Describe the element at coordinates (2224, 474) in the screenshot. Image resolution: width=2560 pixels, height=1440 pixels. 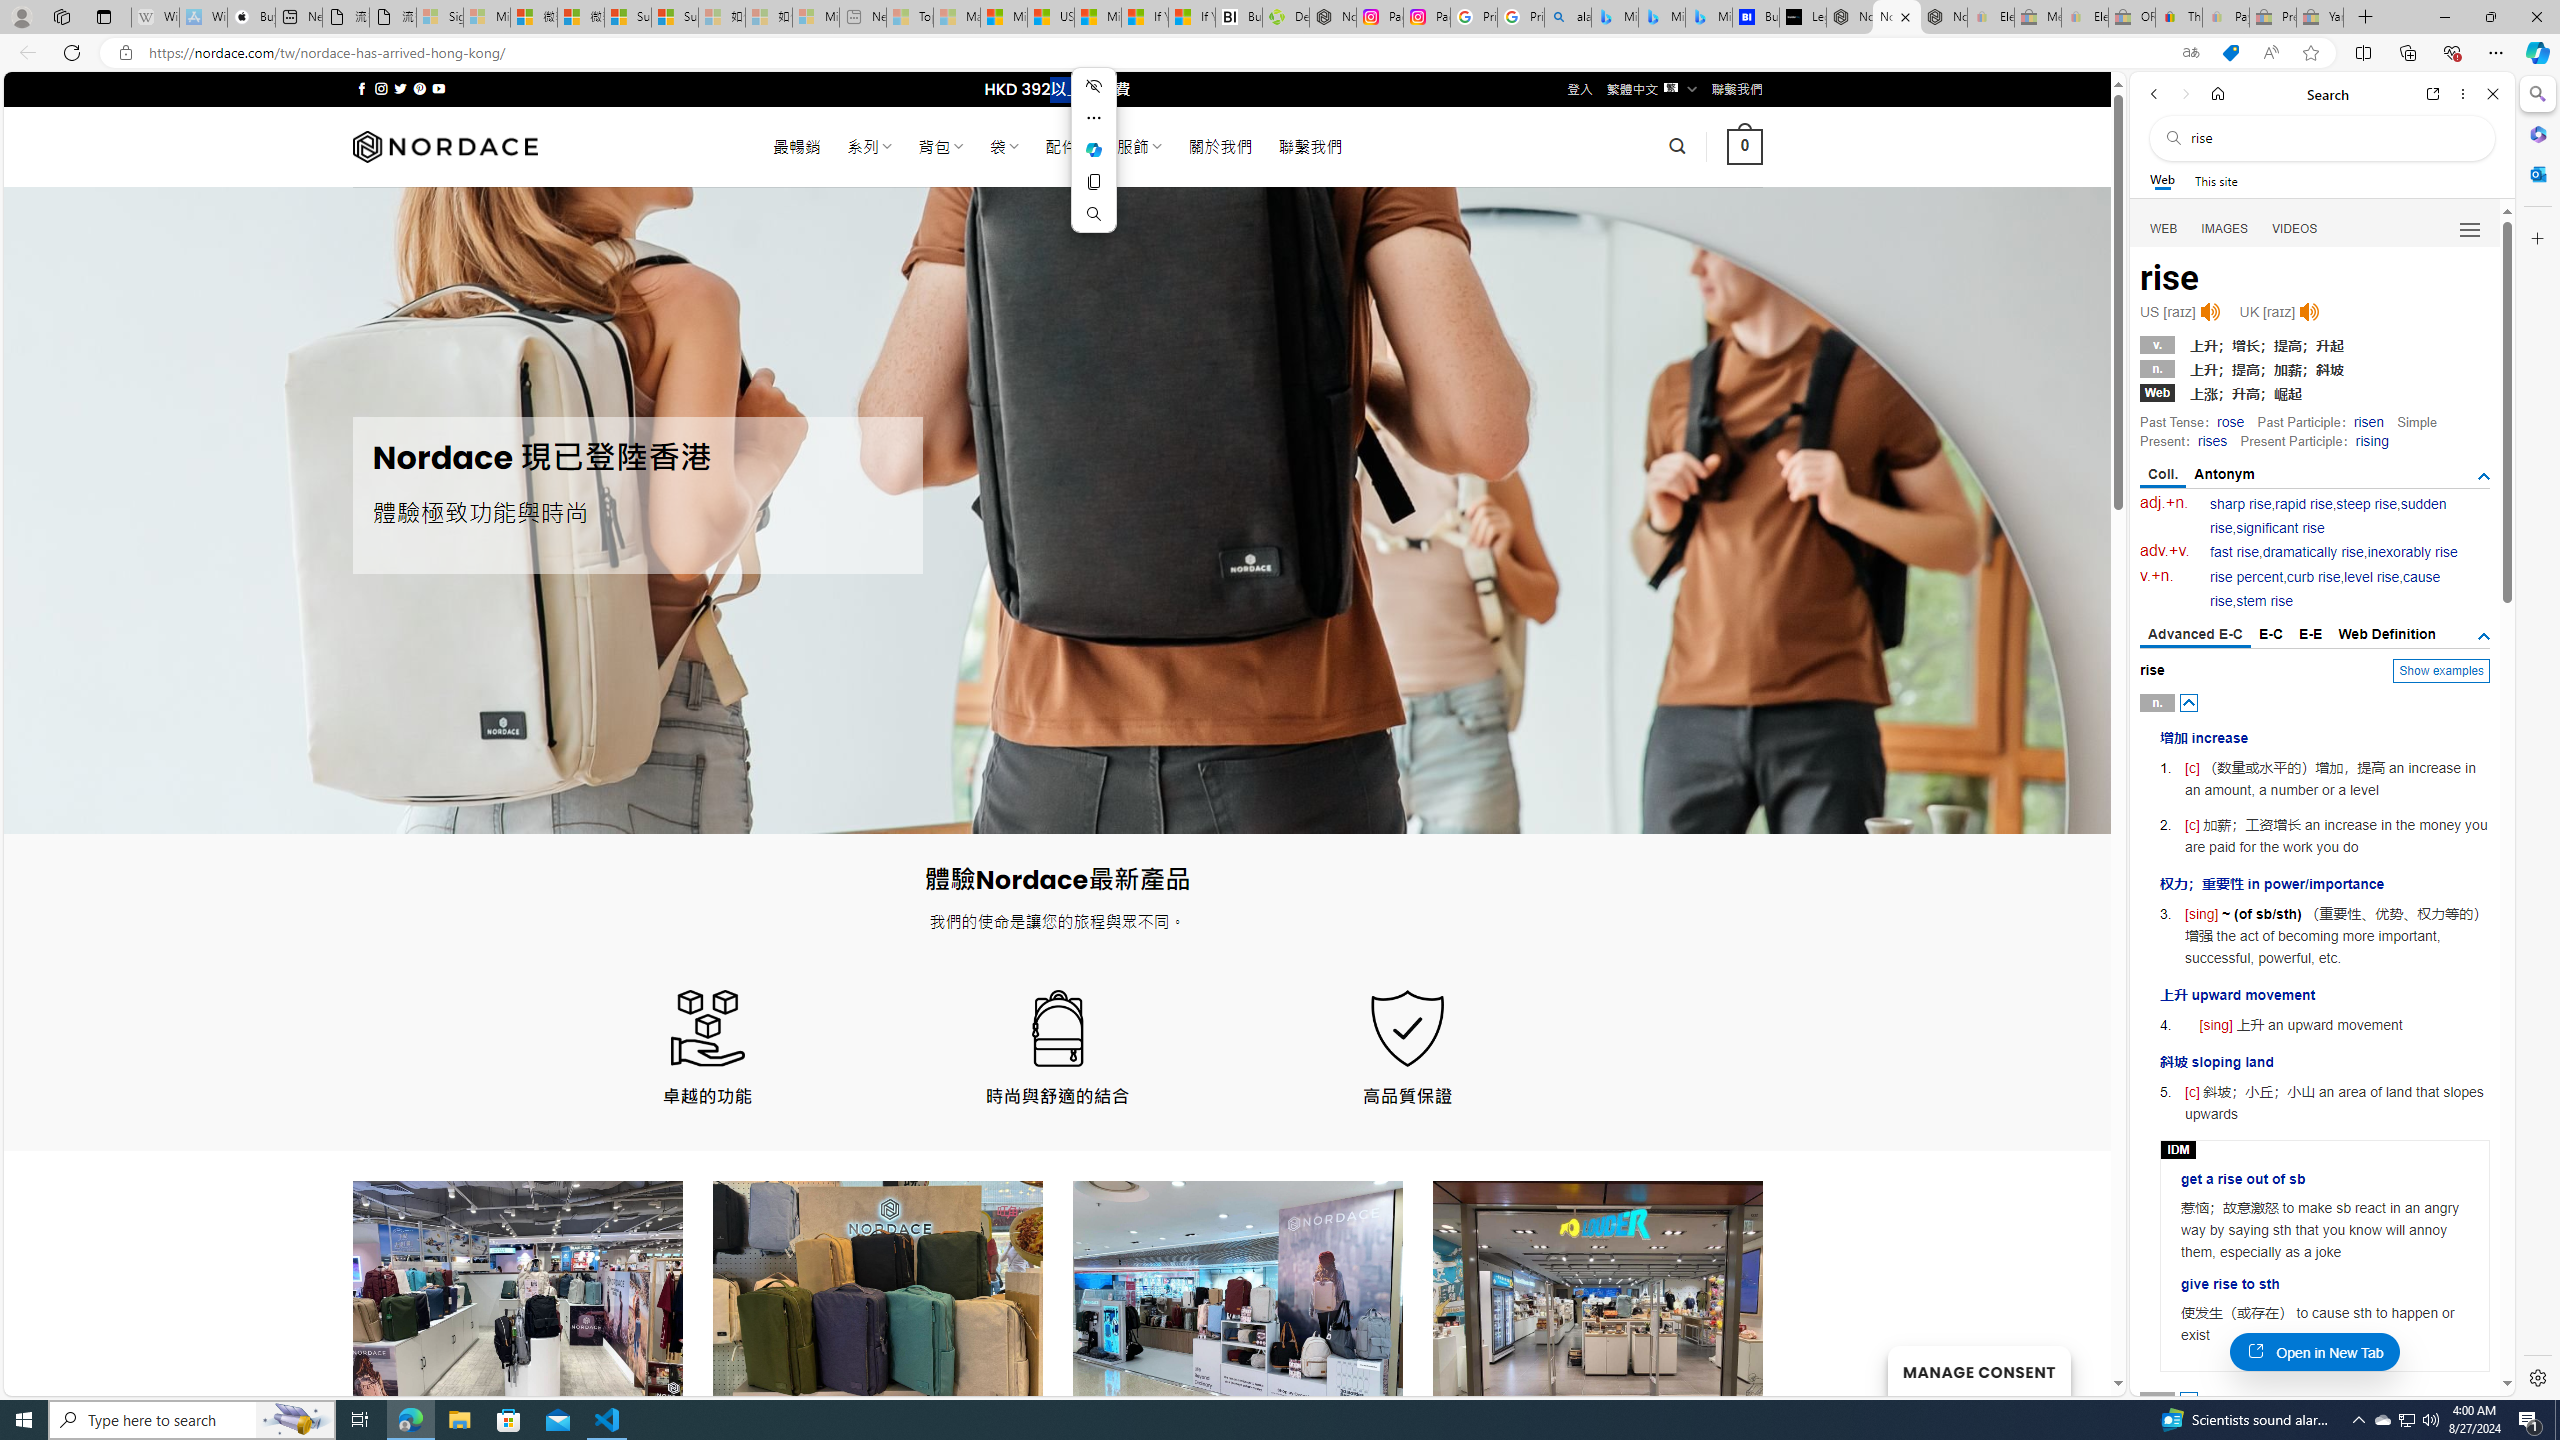
I see `Antonym` at that location.